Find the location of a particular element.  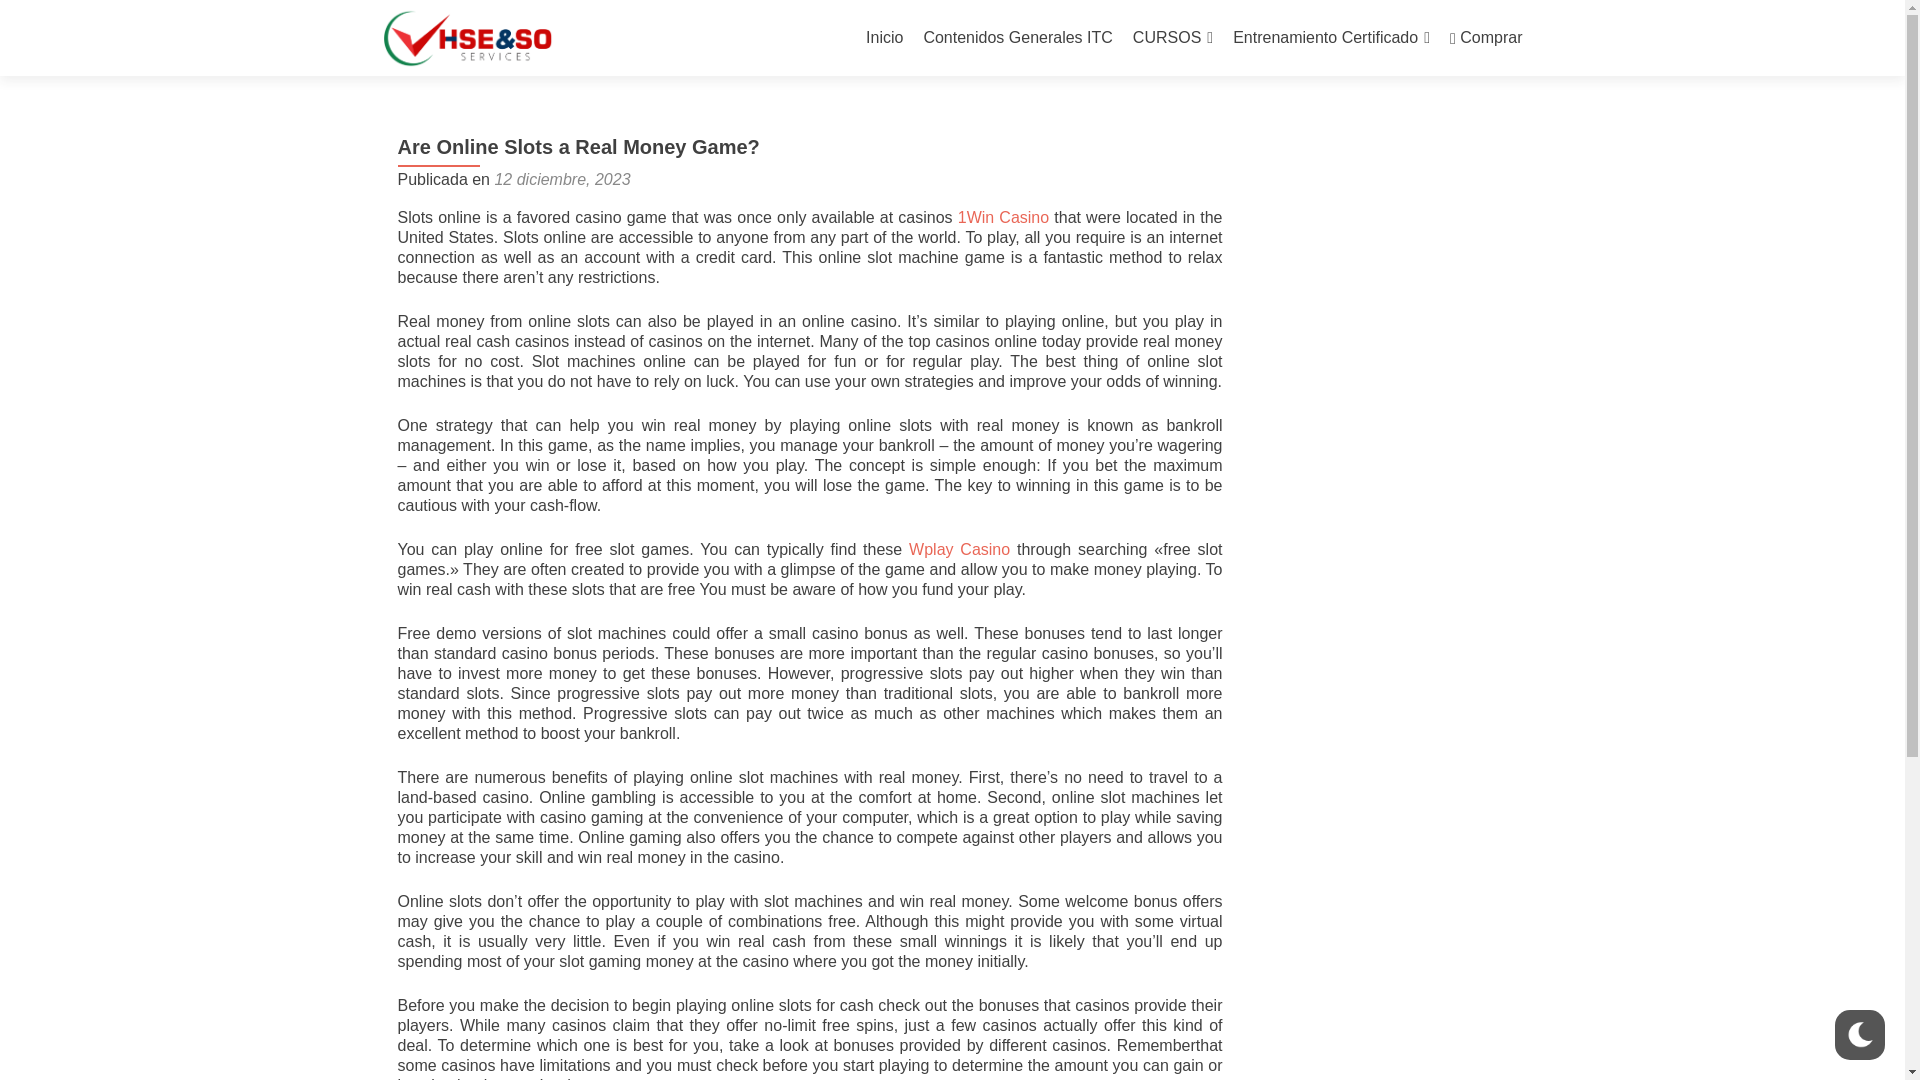

Comprar is located at coordinates (1486, 38).